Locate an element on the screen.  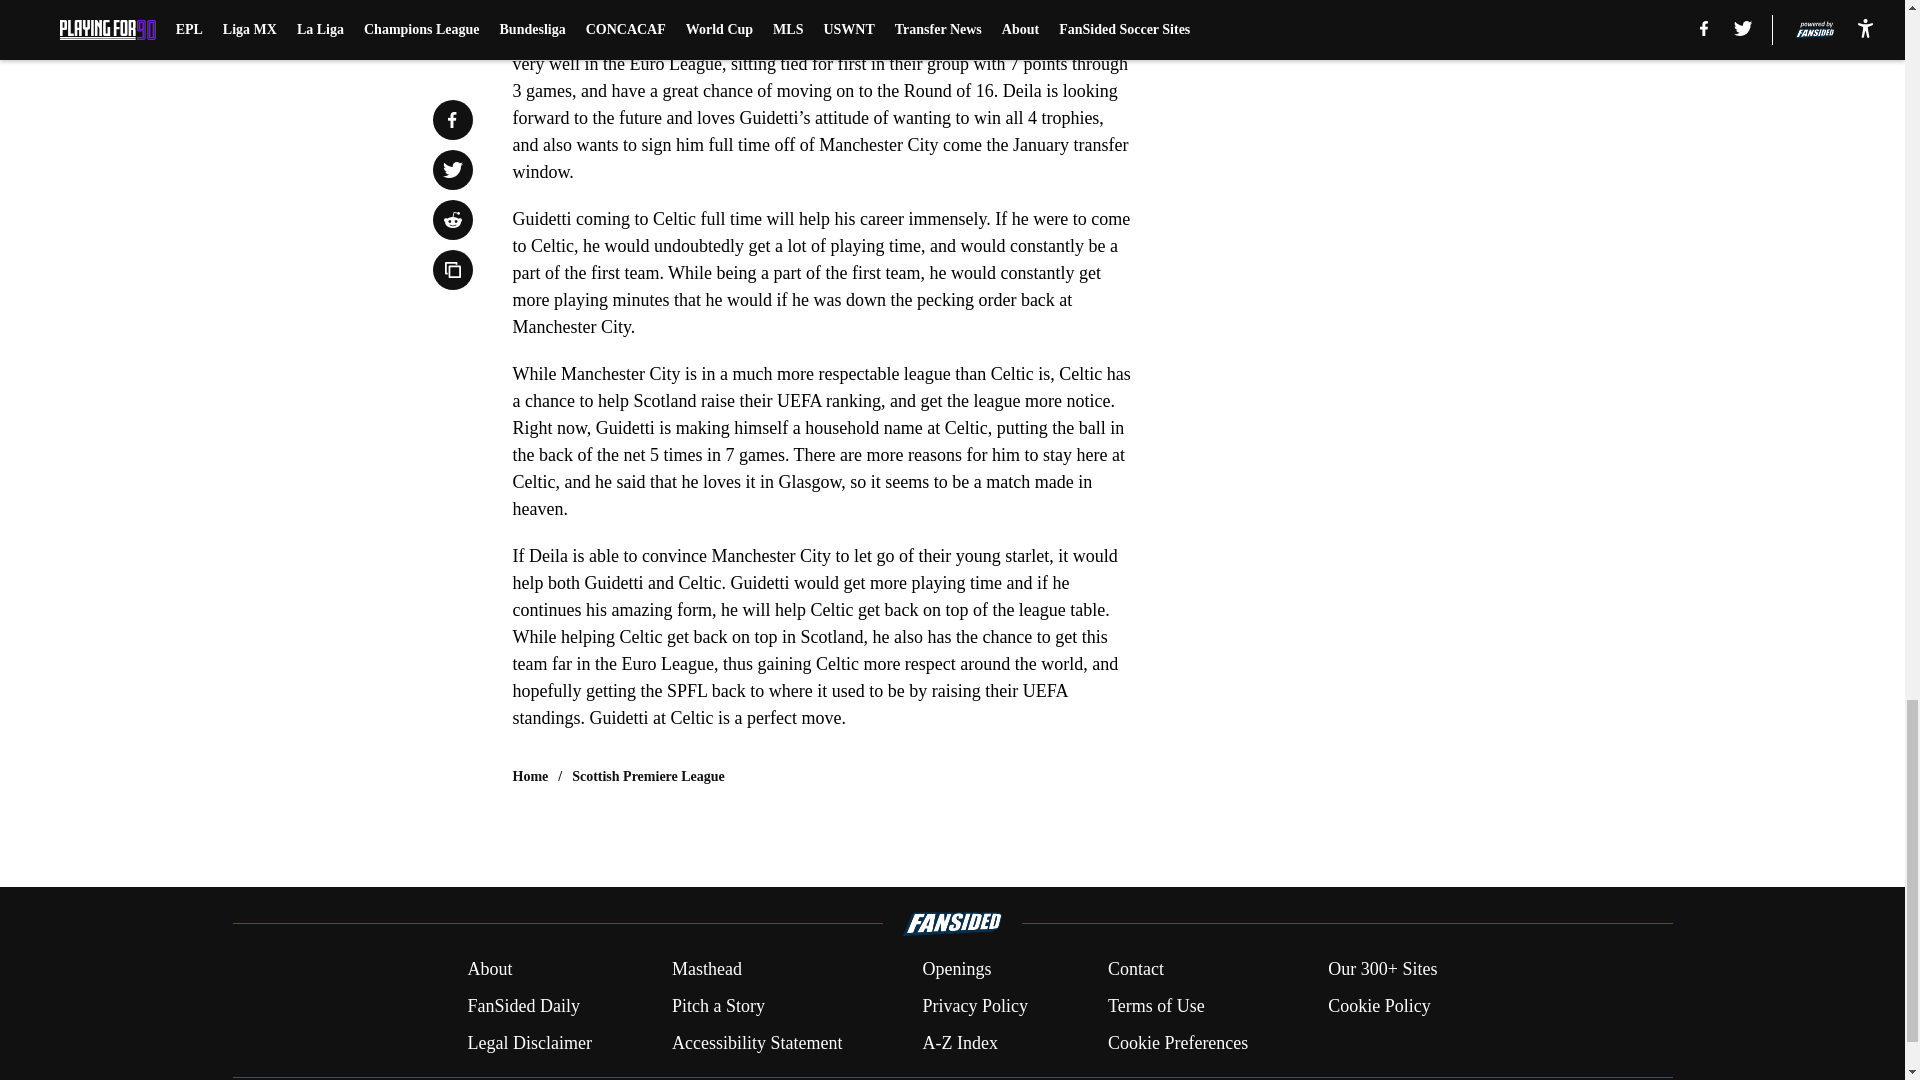
Openings is located at coordinates (956, 968).